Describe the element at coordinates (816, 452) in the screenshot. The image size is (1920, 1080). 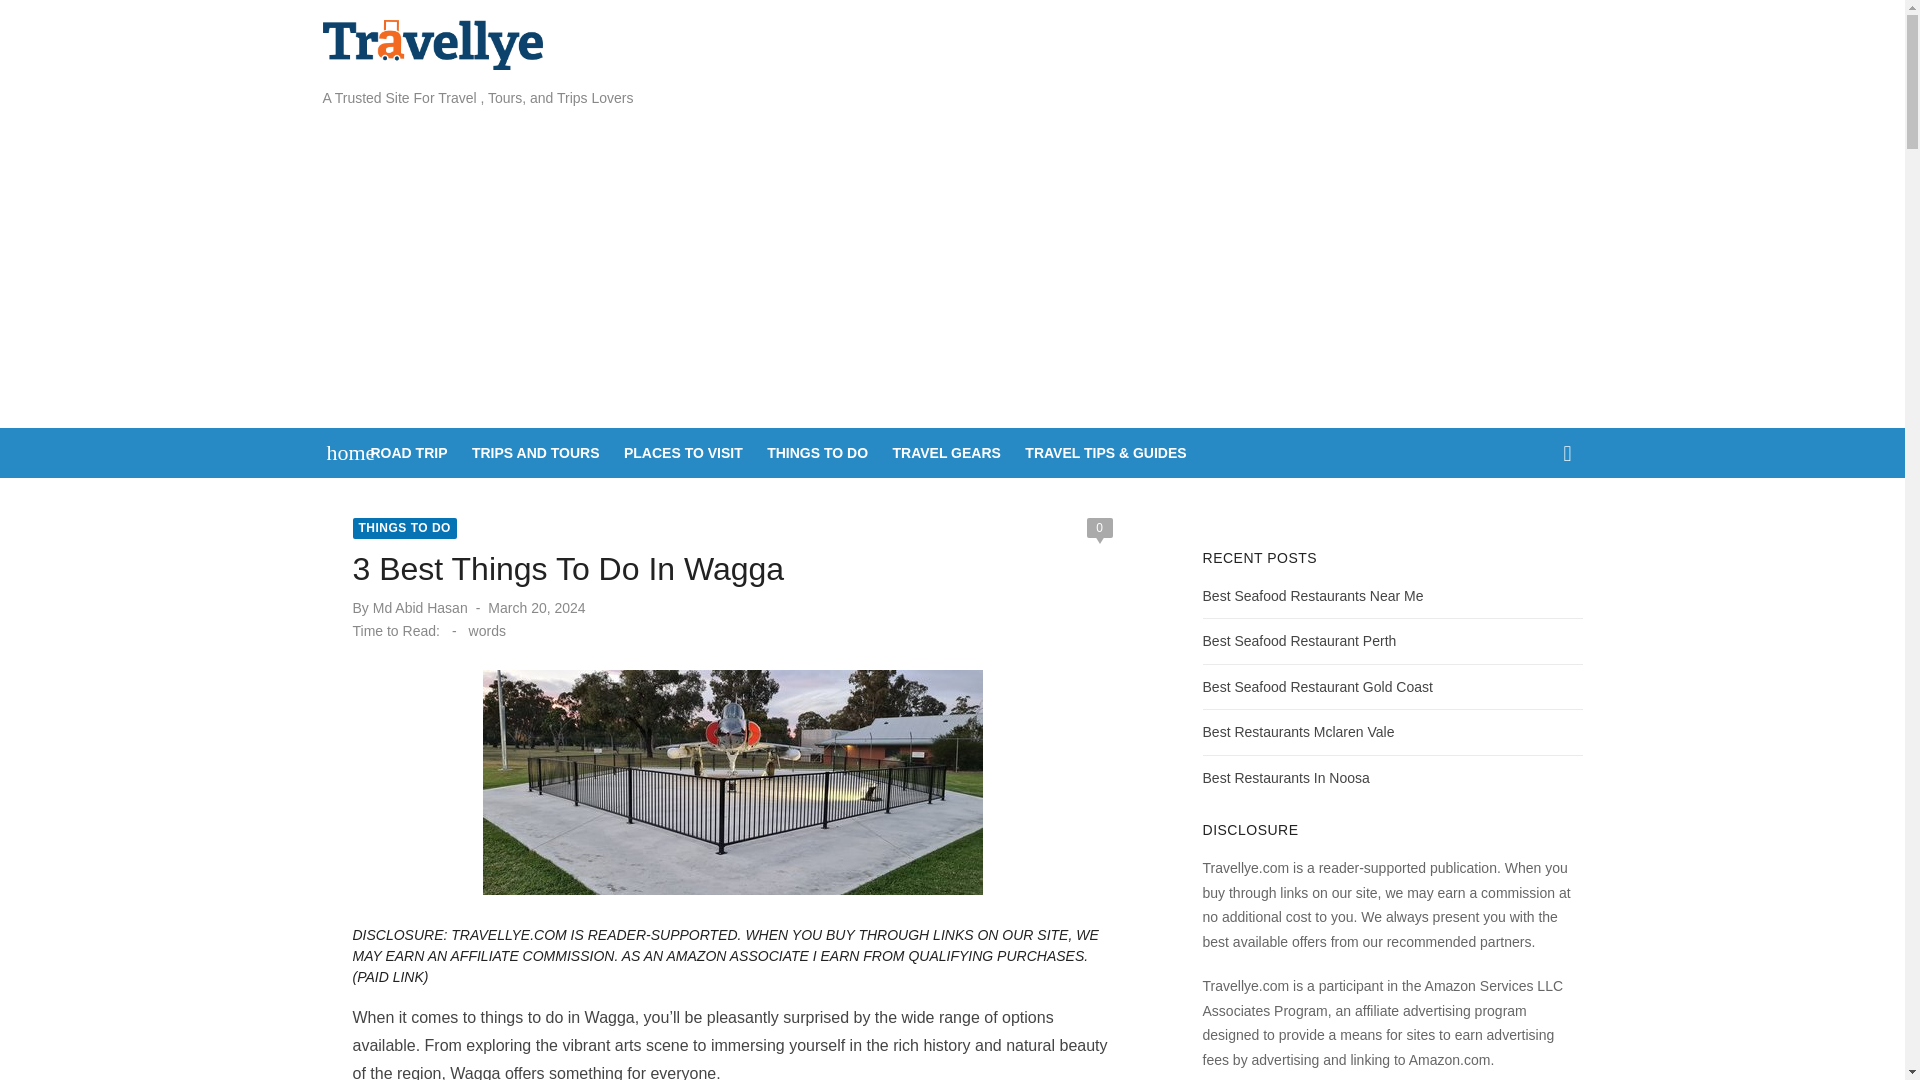
I see `THINGS TO DO` at that location.